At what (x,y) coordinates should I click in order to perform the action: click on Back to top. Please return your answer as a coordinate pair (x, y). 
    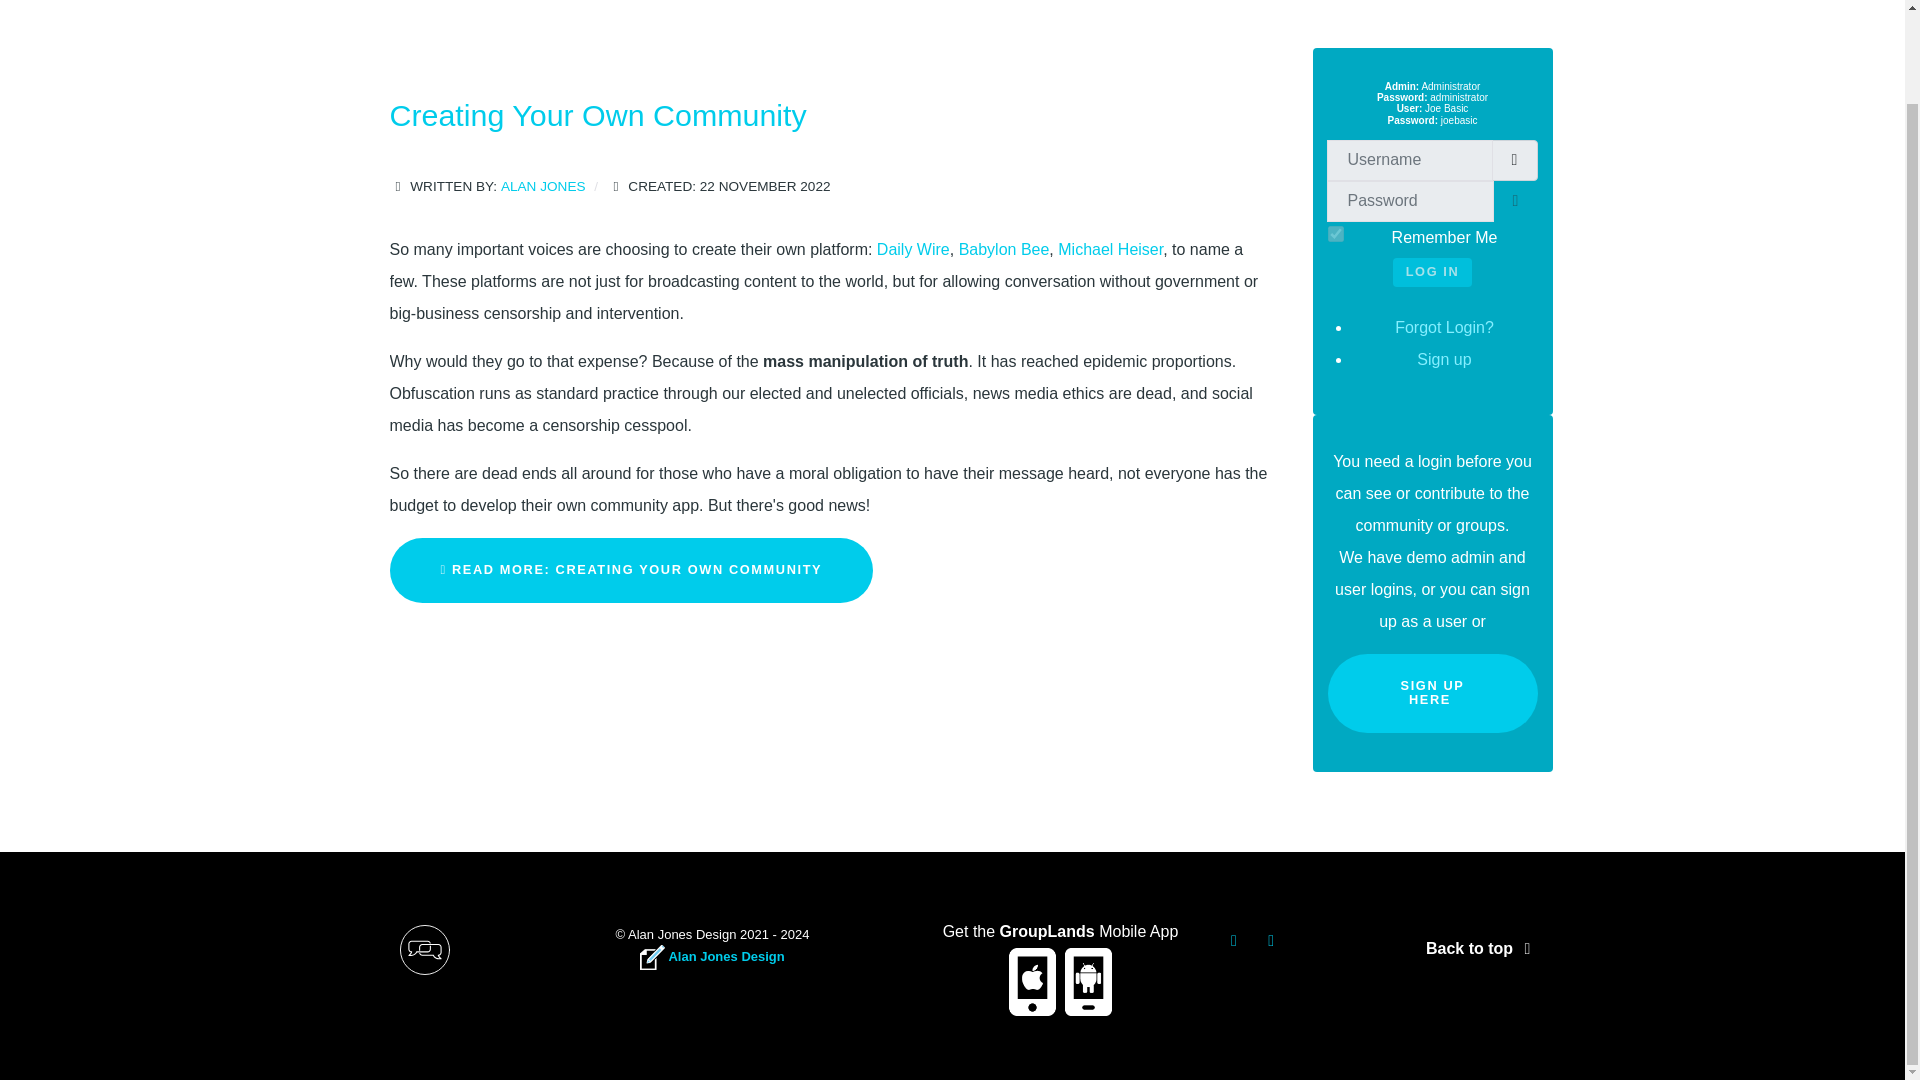
    Looking at the image, I should click on (1482, 948).